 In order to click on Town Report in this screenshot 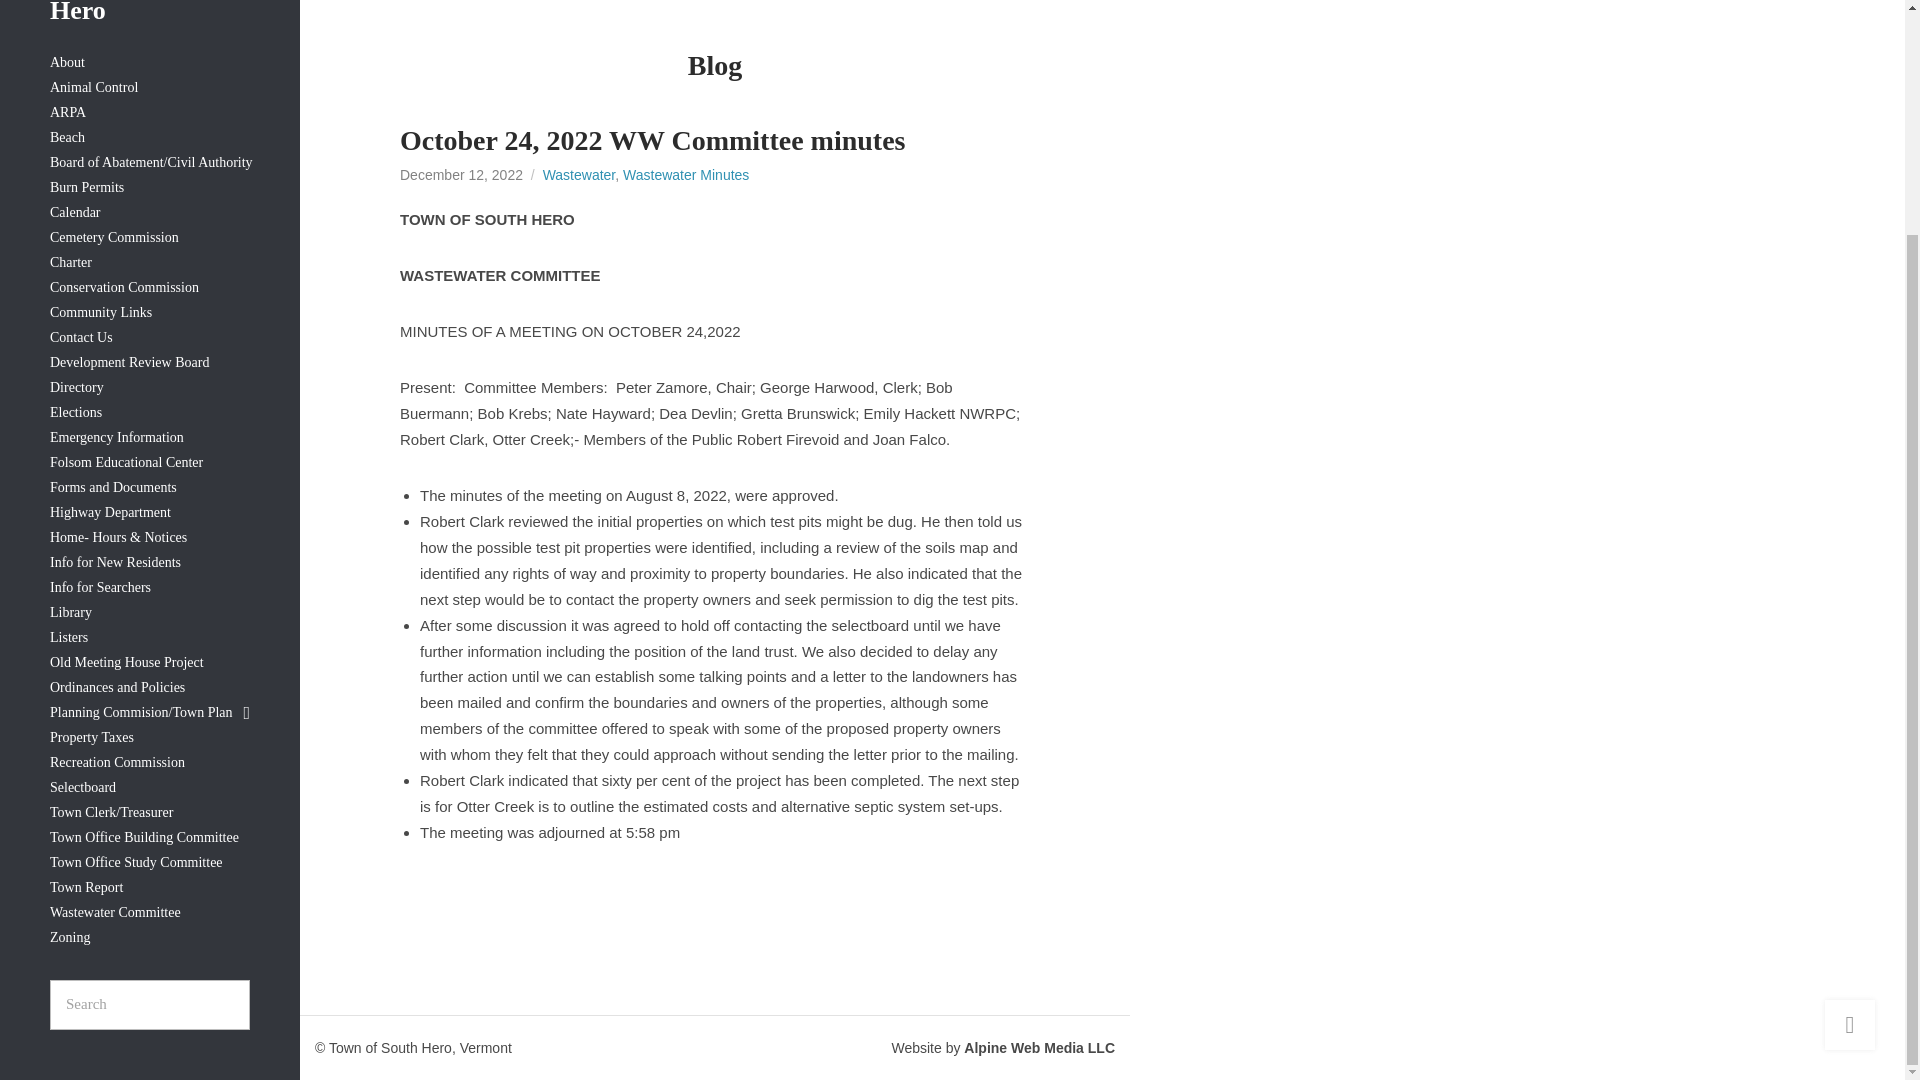, I will do `click(149, 888)`.